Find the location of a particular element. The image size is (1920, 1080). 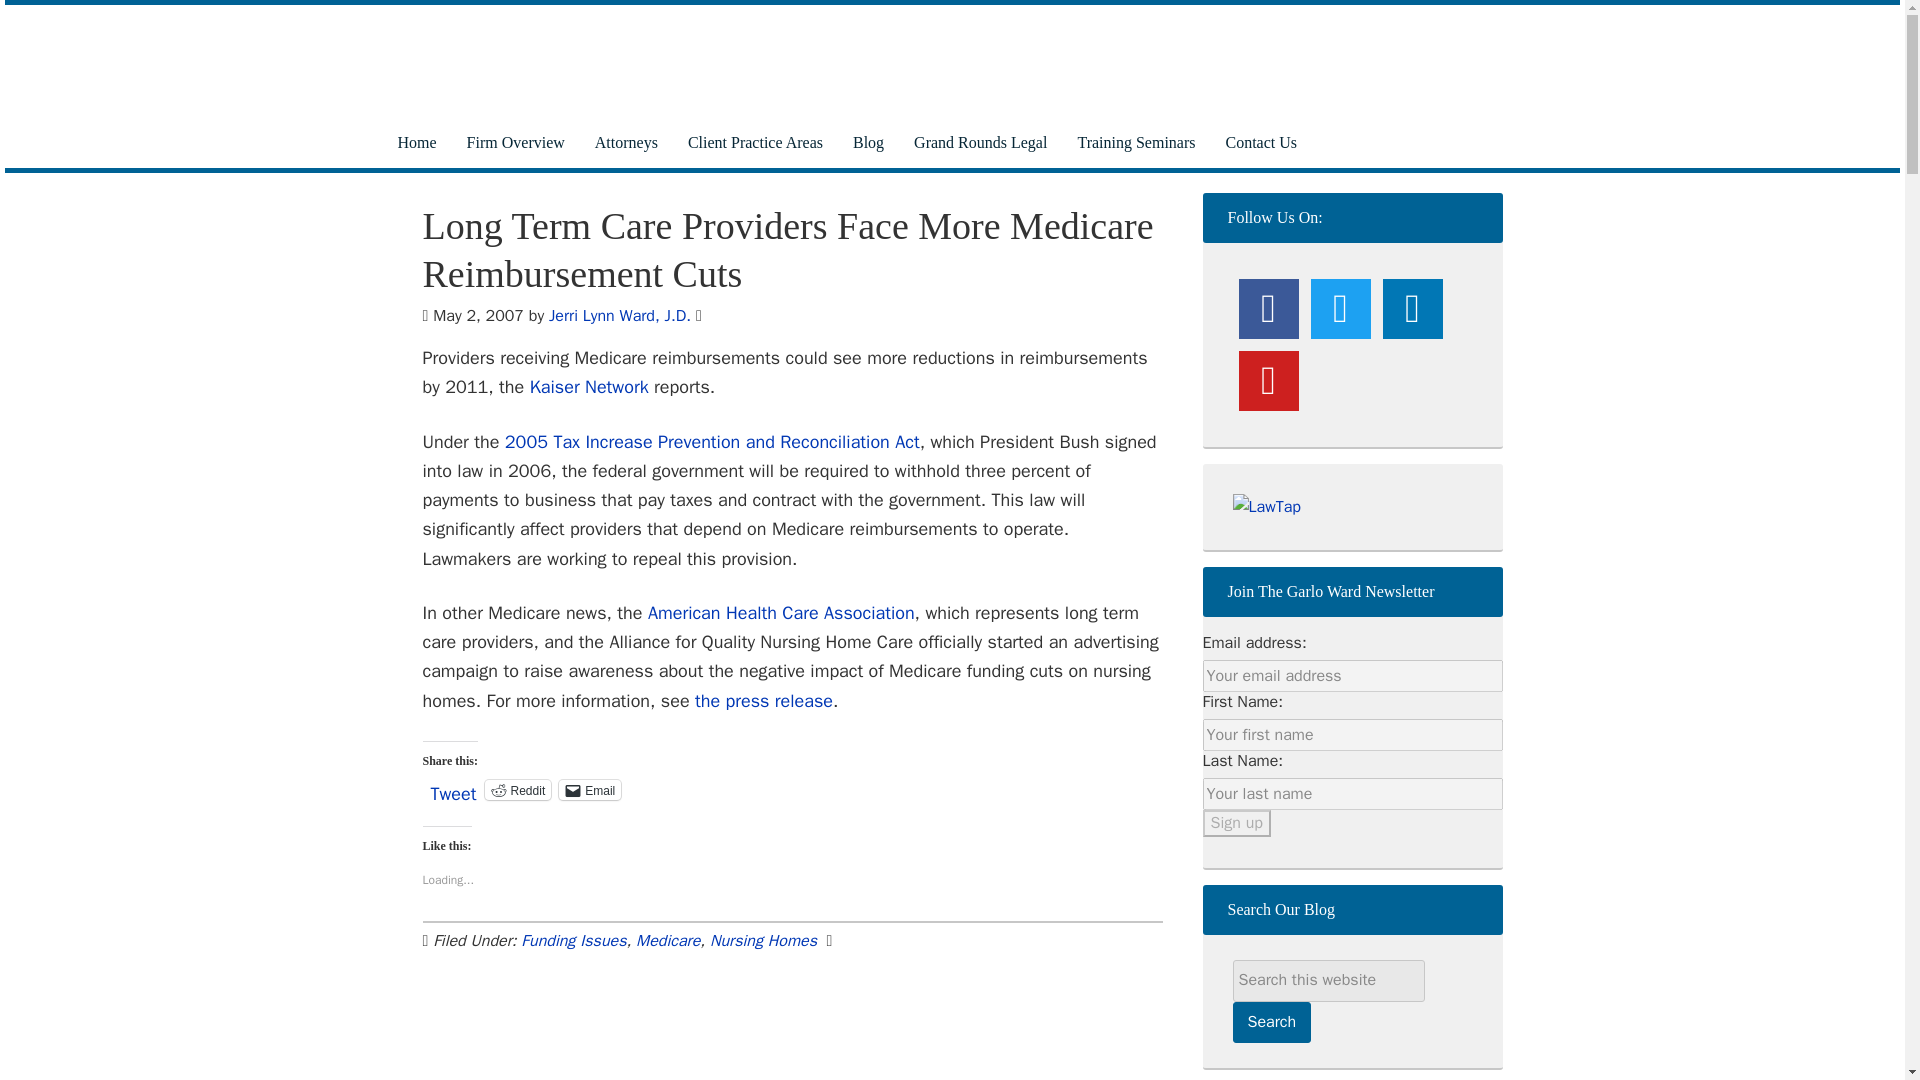

2005 Tax Increase Prevention and Reconciliation Act is located at coordinates (712, 440).